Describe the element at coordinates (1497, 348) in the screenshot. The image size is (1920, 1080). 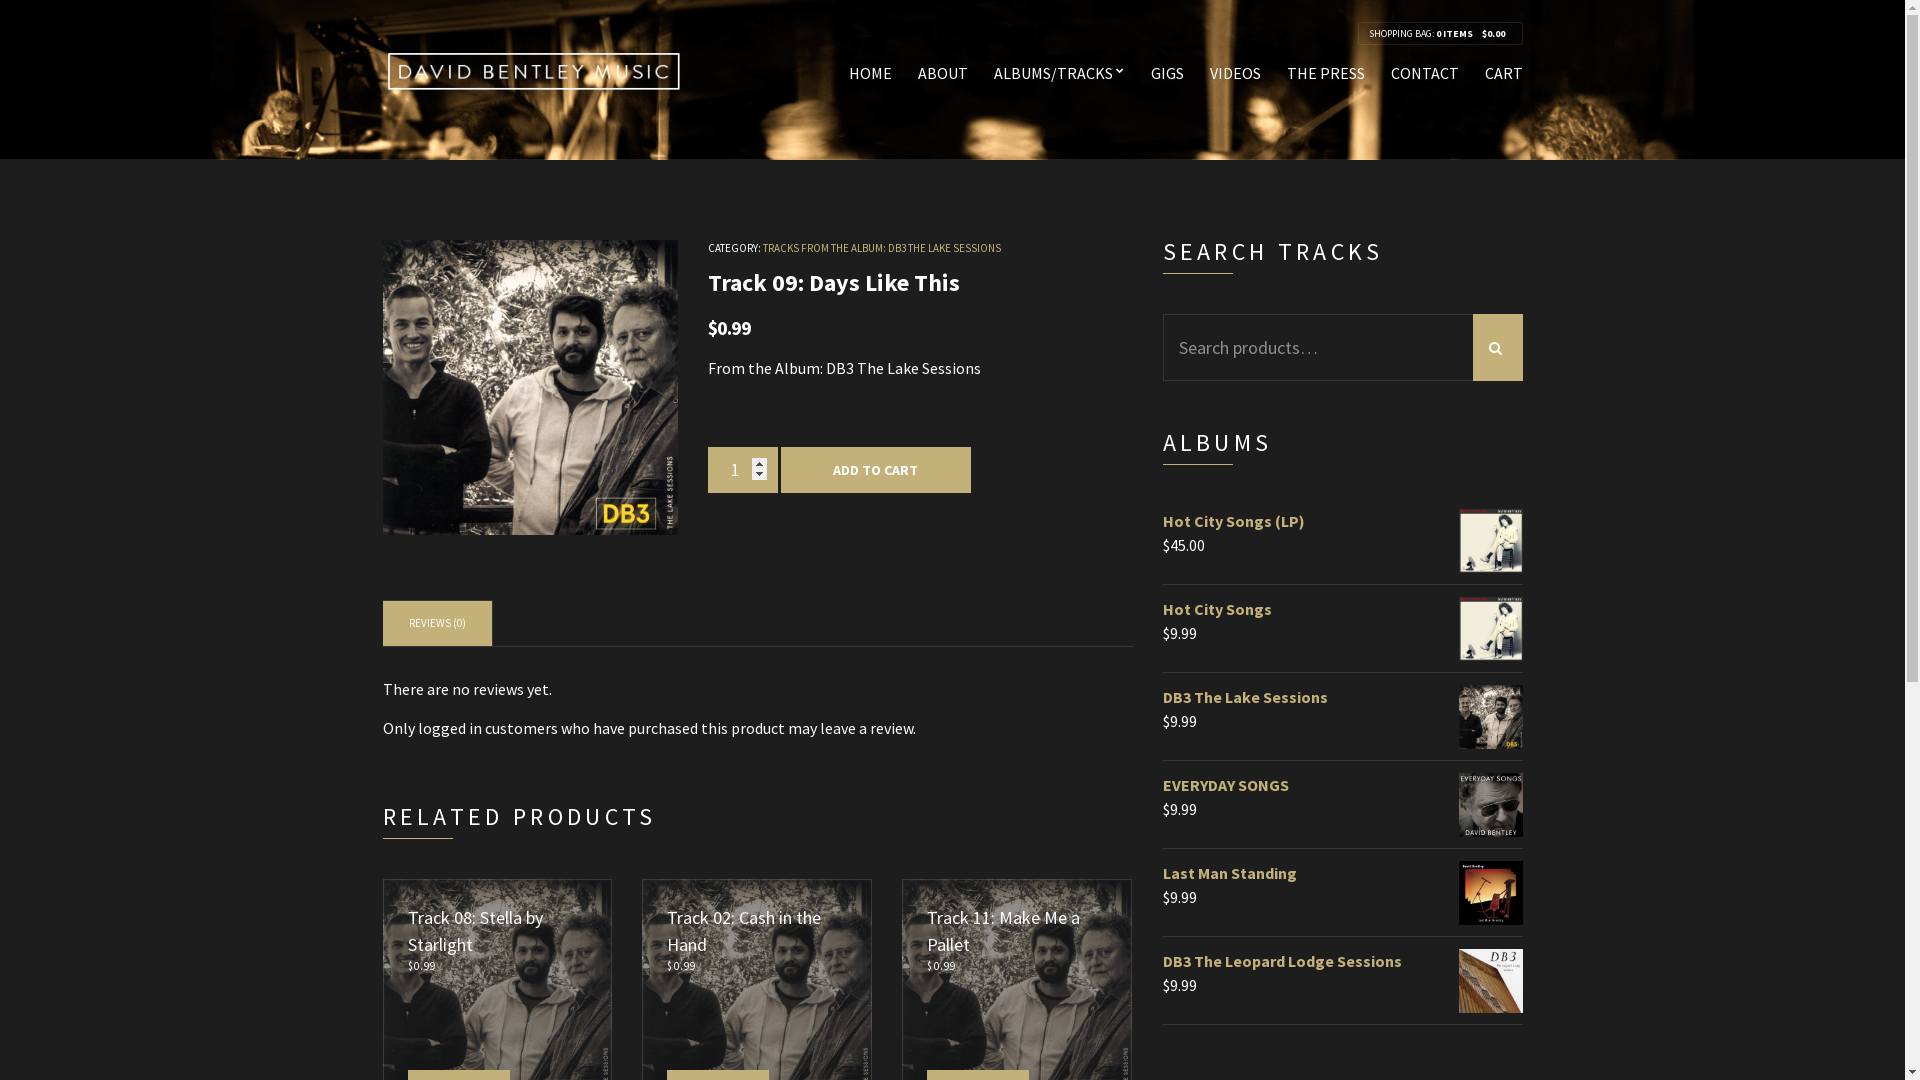
I see `SEARCH` at that location.